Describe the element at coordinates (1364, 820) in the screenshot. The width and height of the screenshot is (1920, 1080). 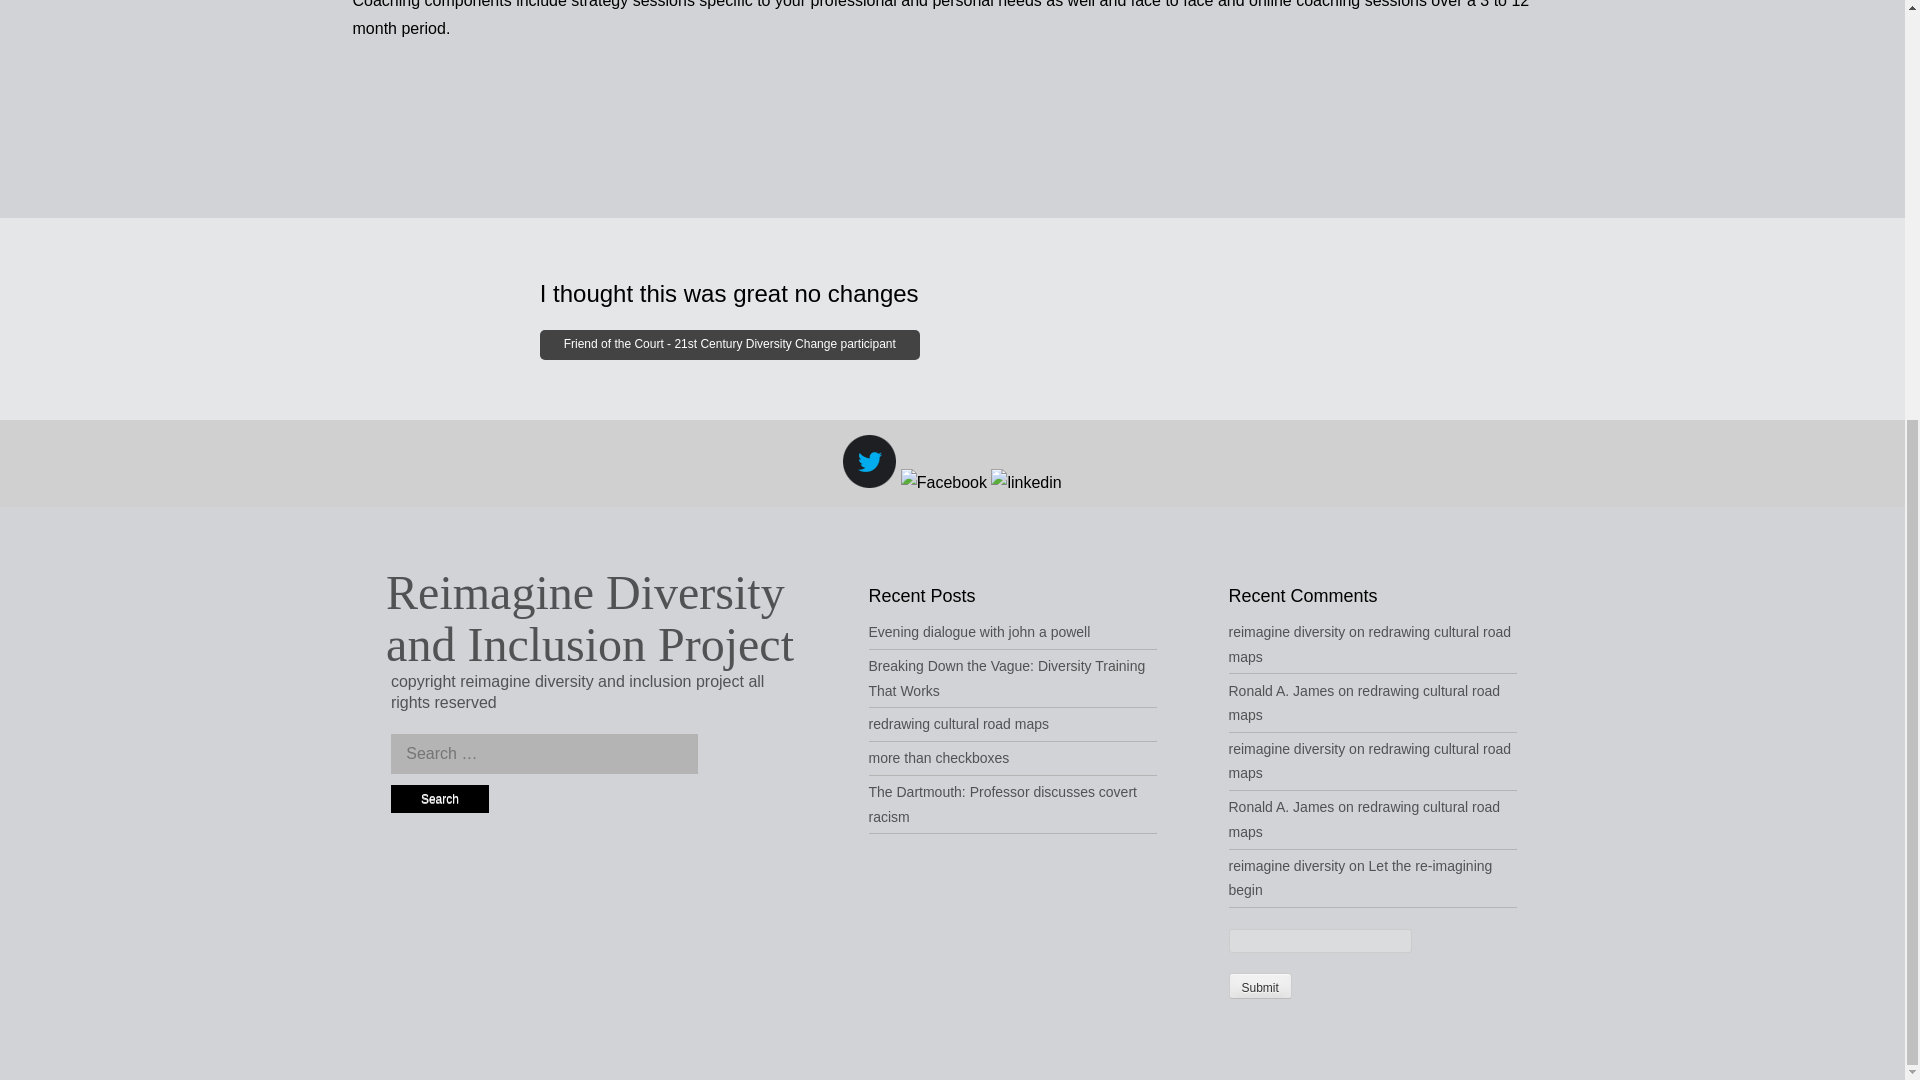
I see `redrawing cultural road maps` at that location.